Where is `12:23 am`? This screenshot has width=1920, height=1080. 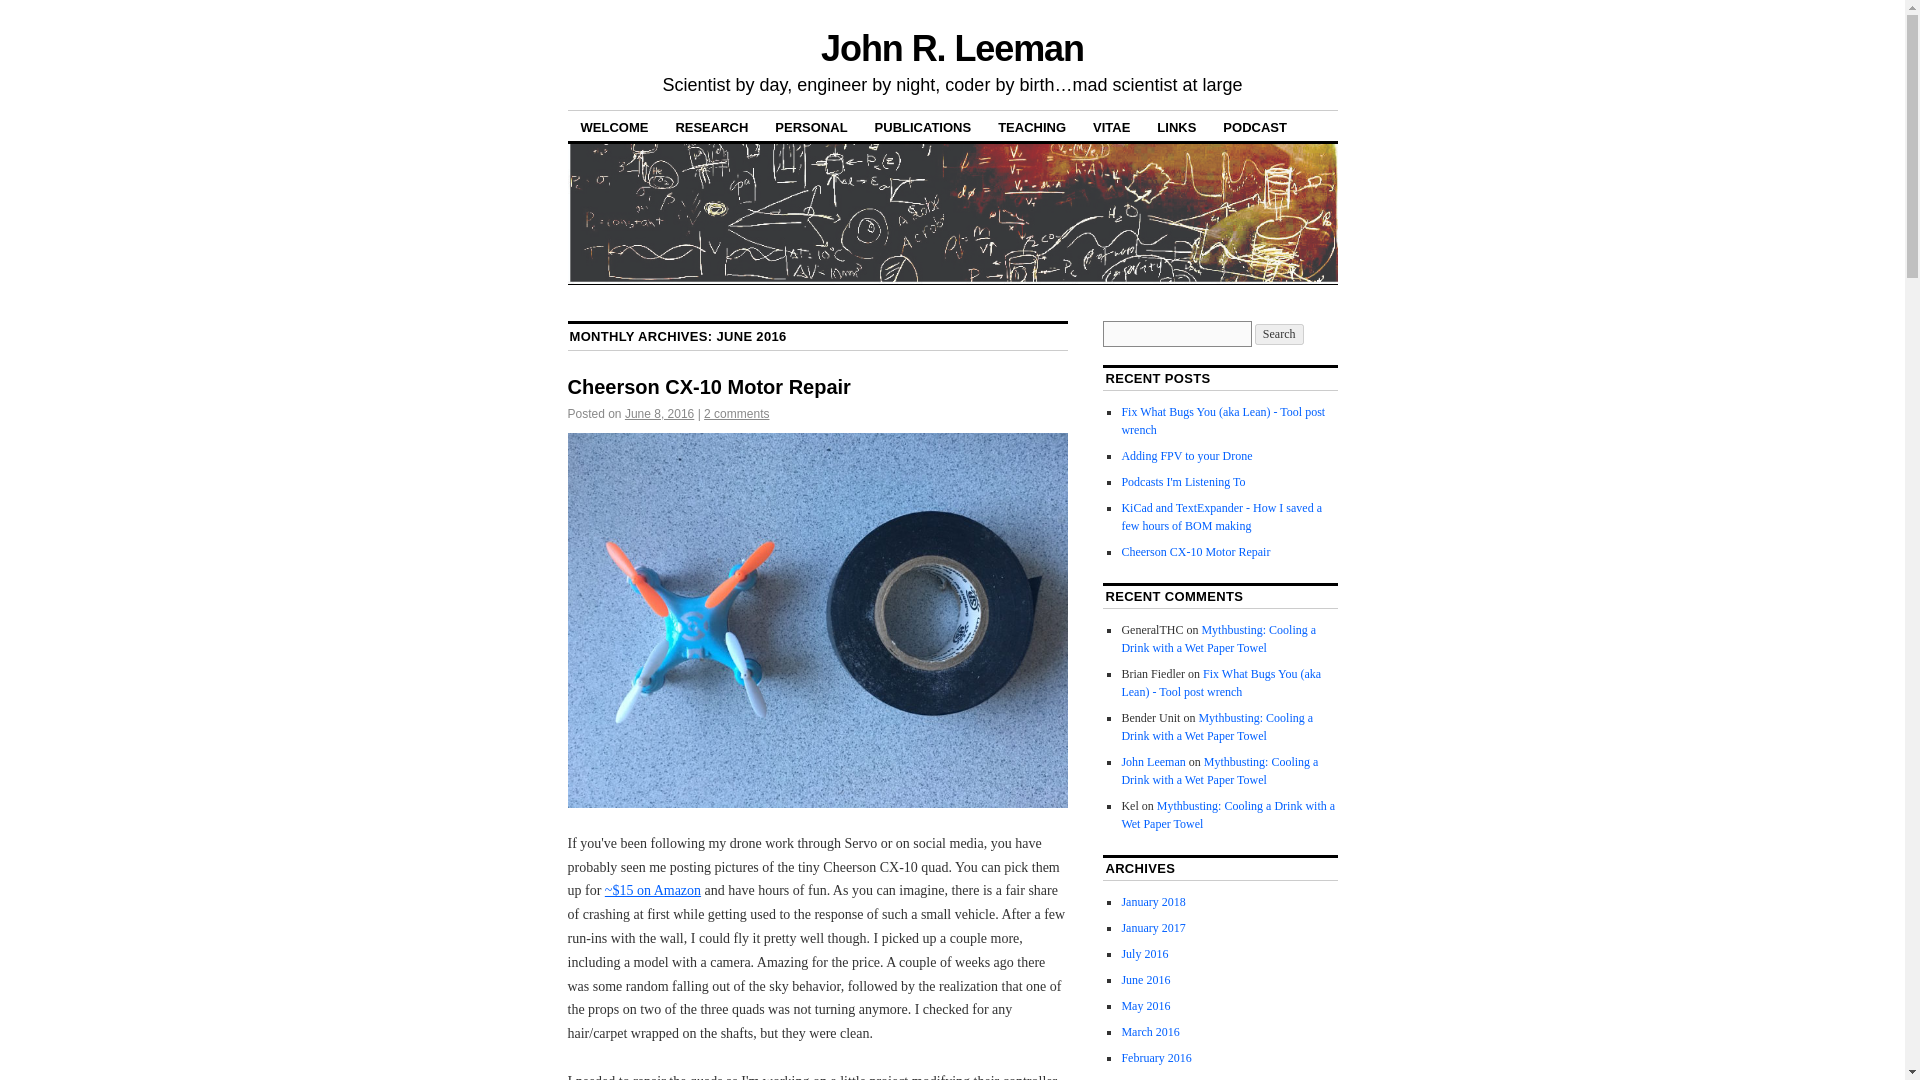
12:23 am is located at coordinates (659, 414).